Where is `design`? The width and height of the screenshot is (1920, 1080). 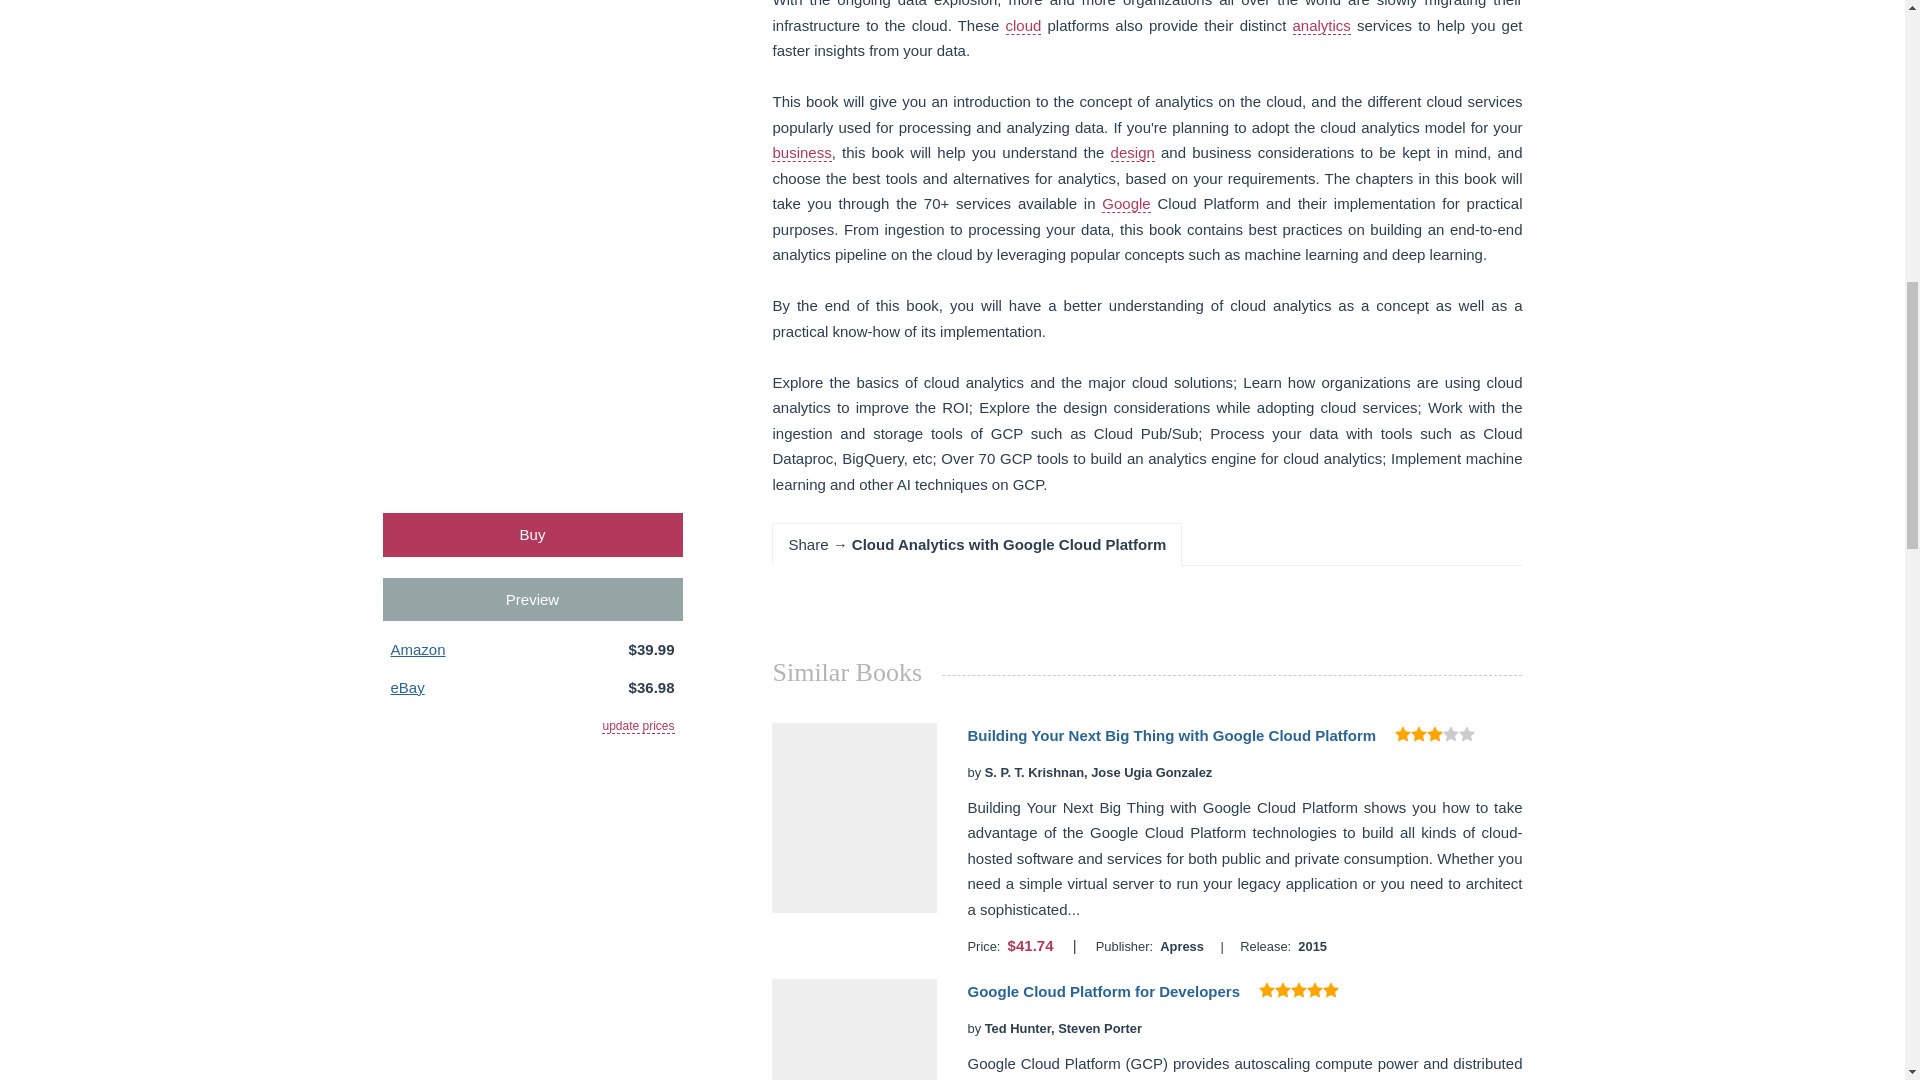 design is located at coordinates (1133, 152).